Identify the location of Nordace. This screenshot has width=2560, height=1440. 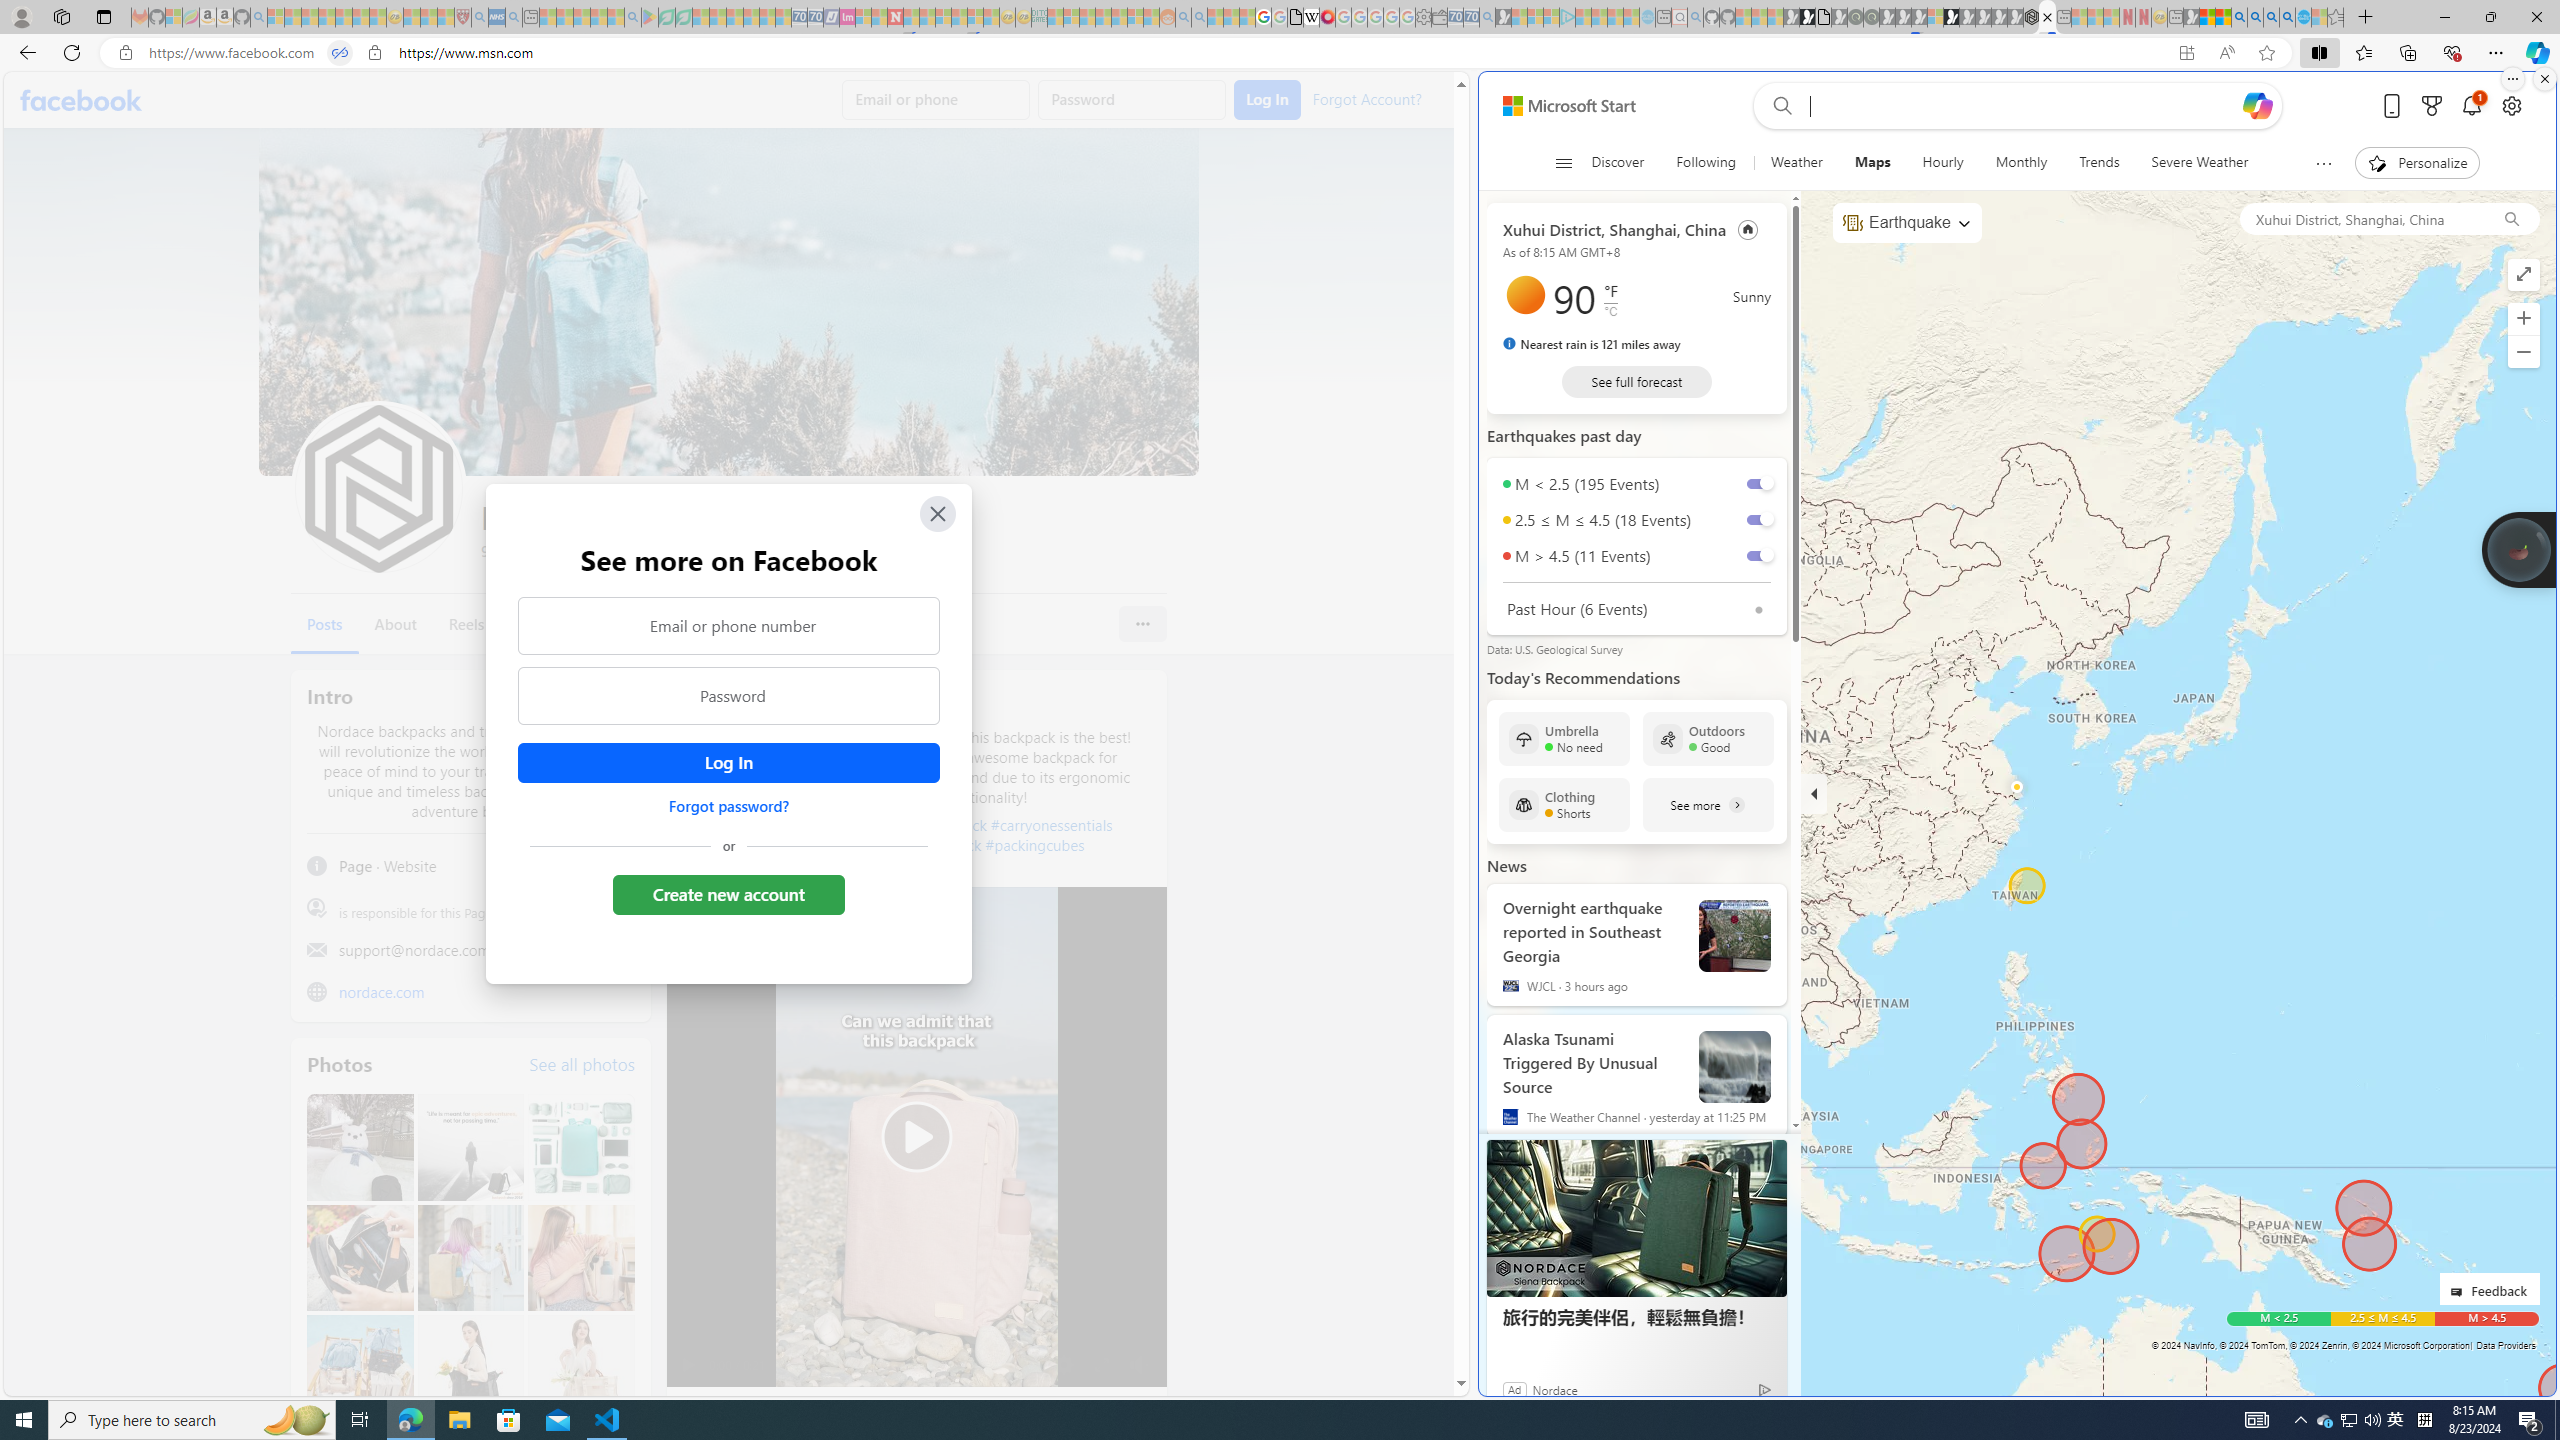
(1553, 1389).